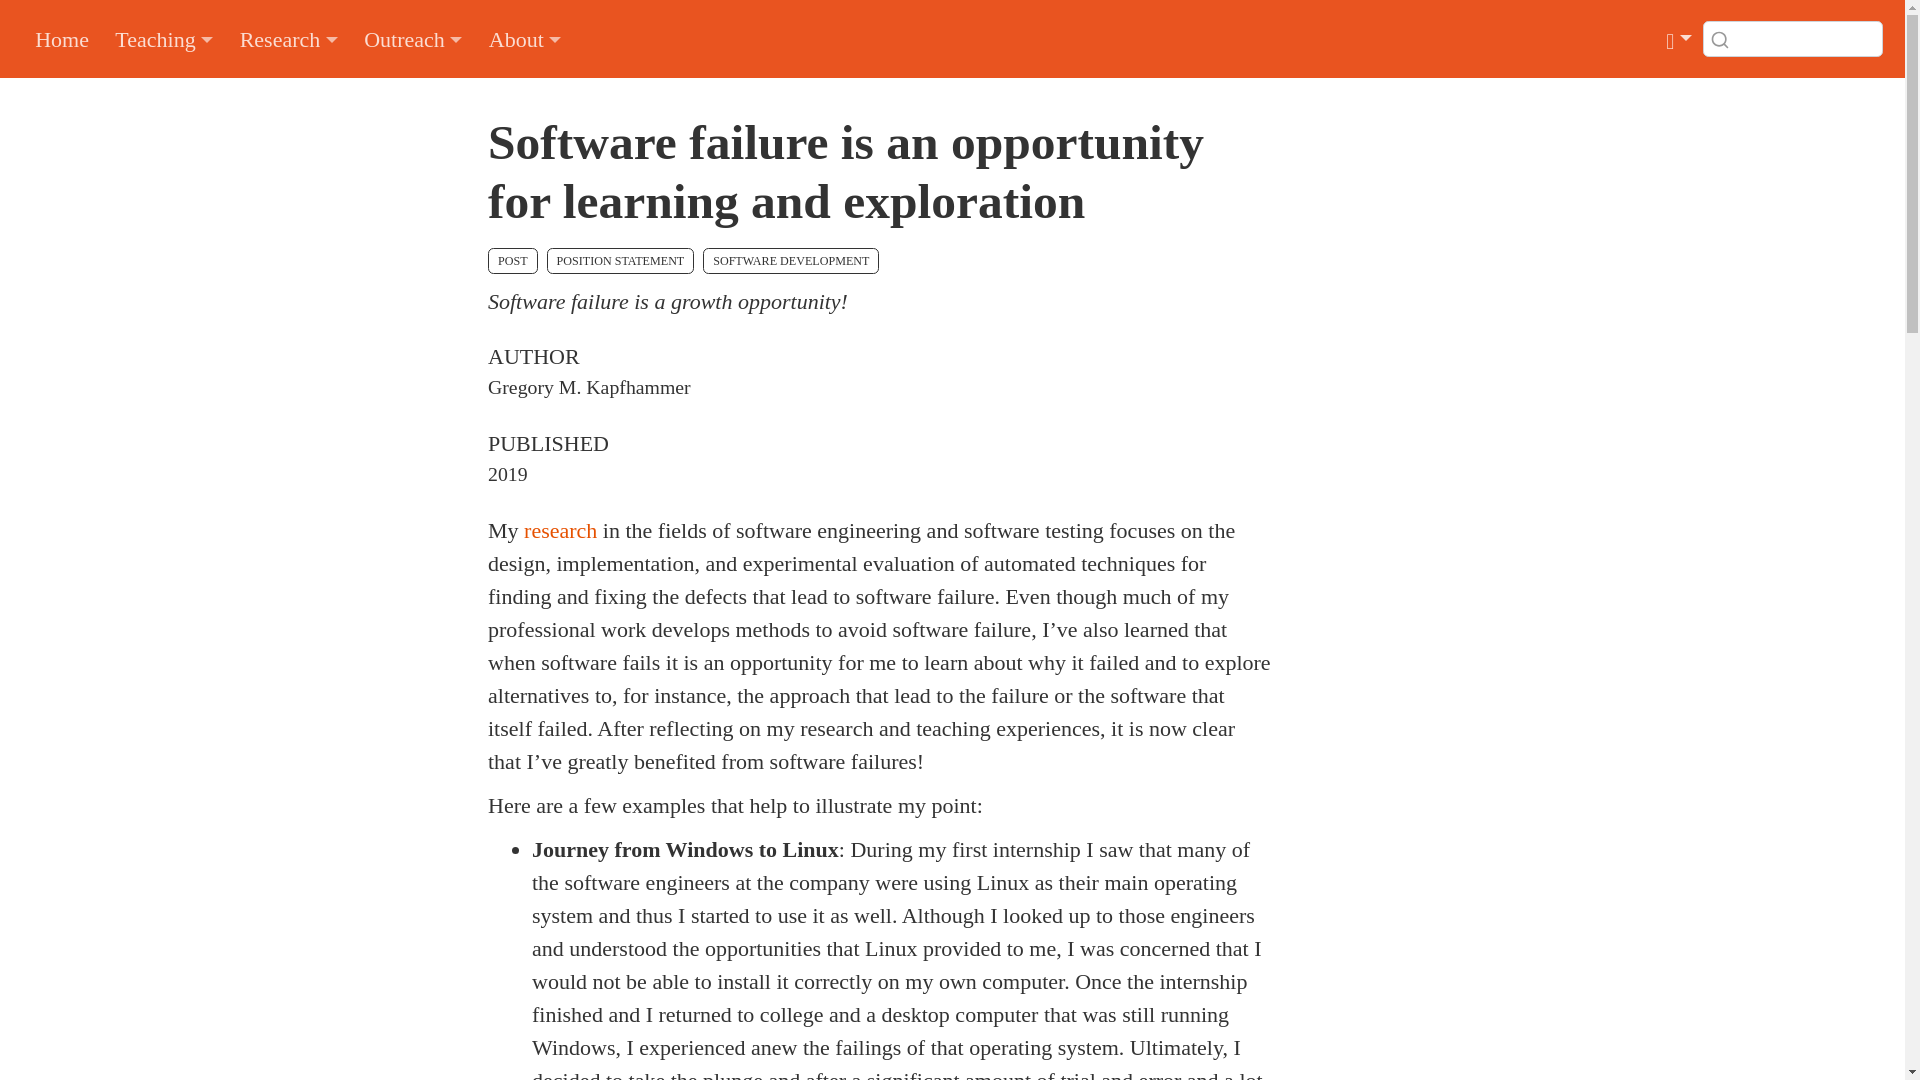  I want to click on Teaching, so click(164, 38).